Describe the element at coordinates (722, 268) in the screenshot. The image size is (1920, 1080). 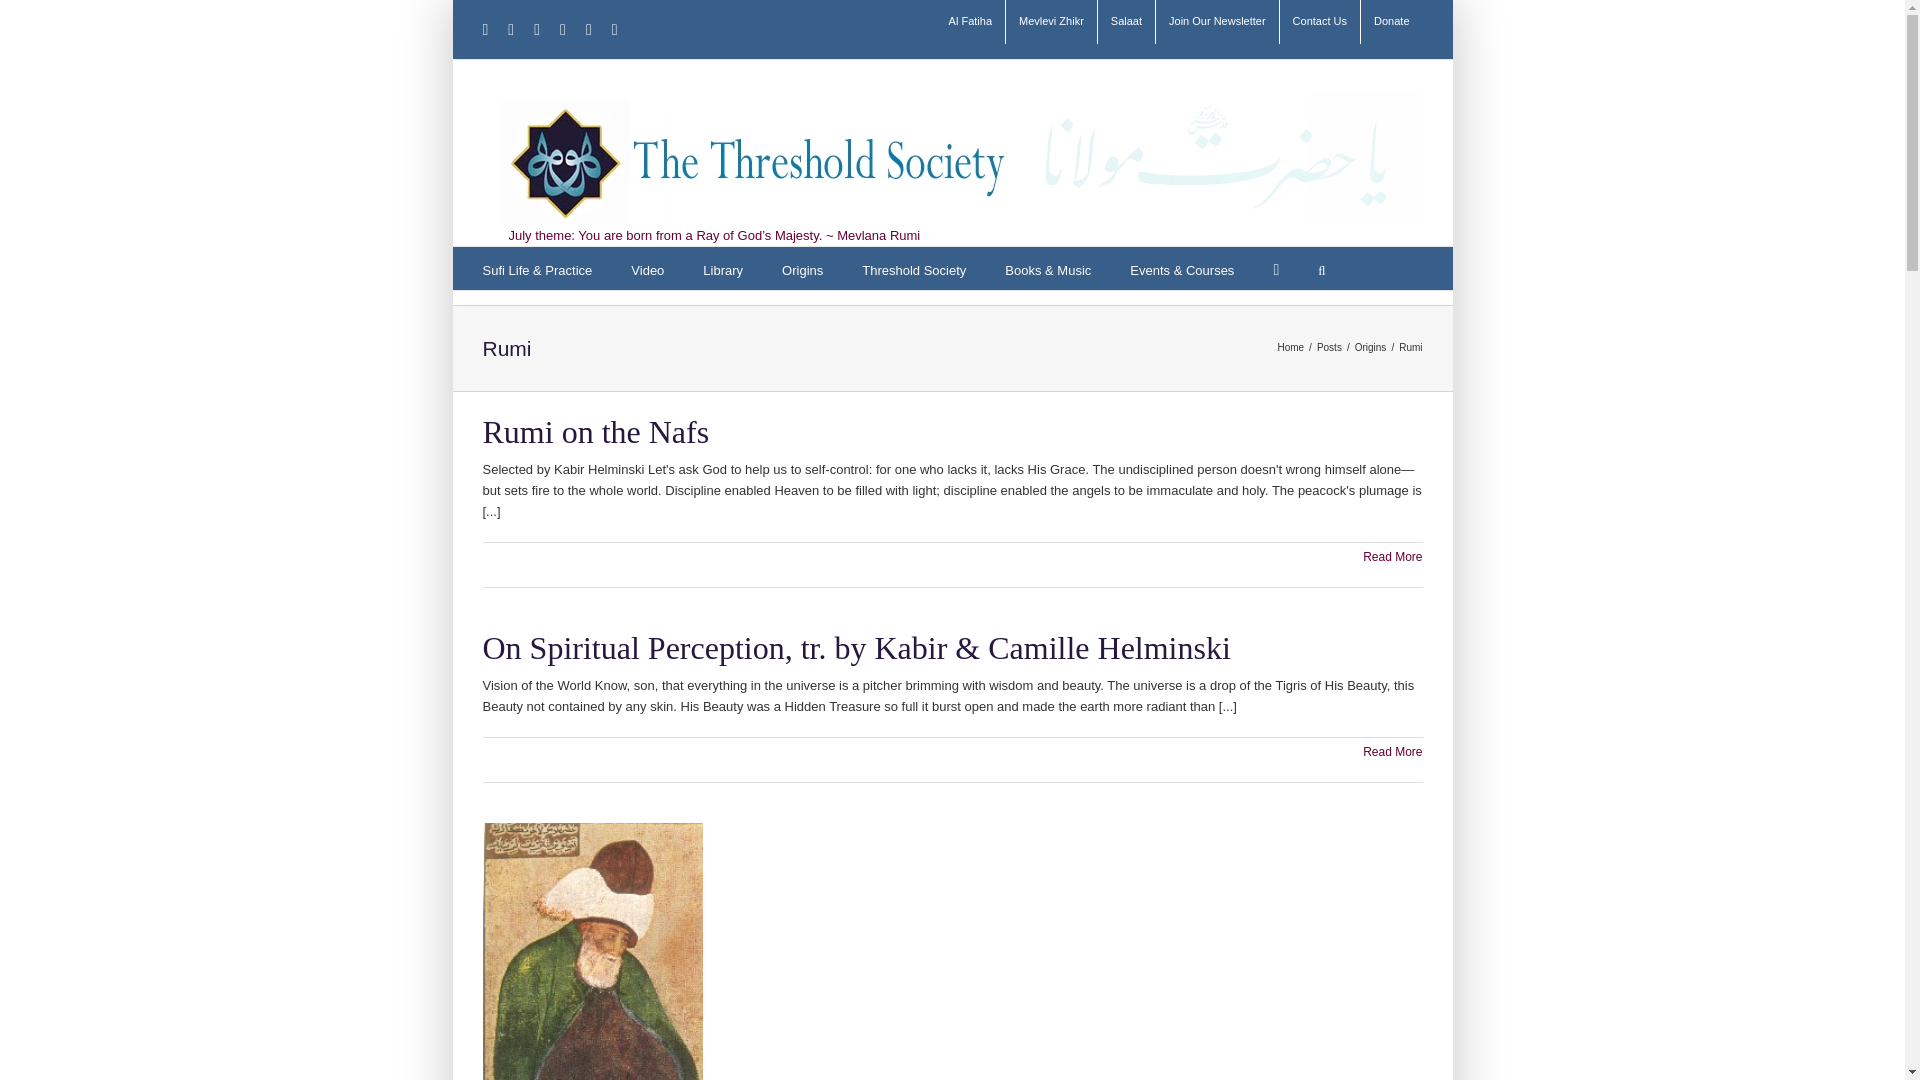
I see `Library` at that location.